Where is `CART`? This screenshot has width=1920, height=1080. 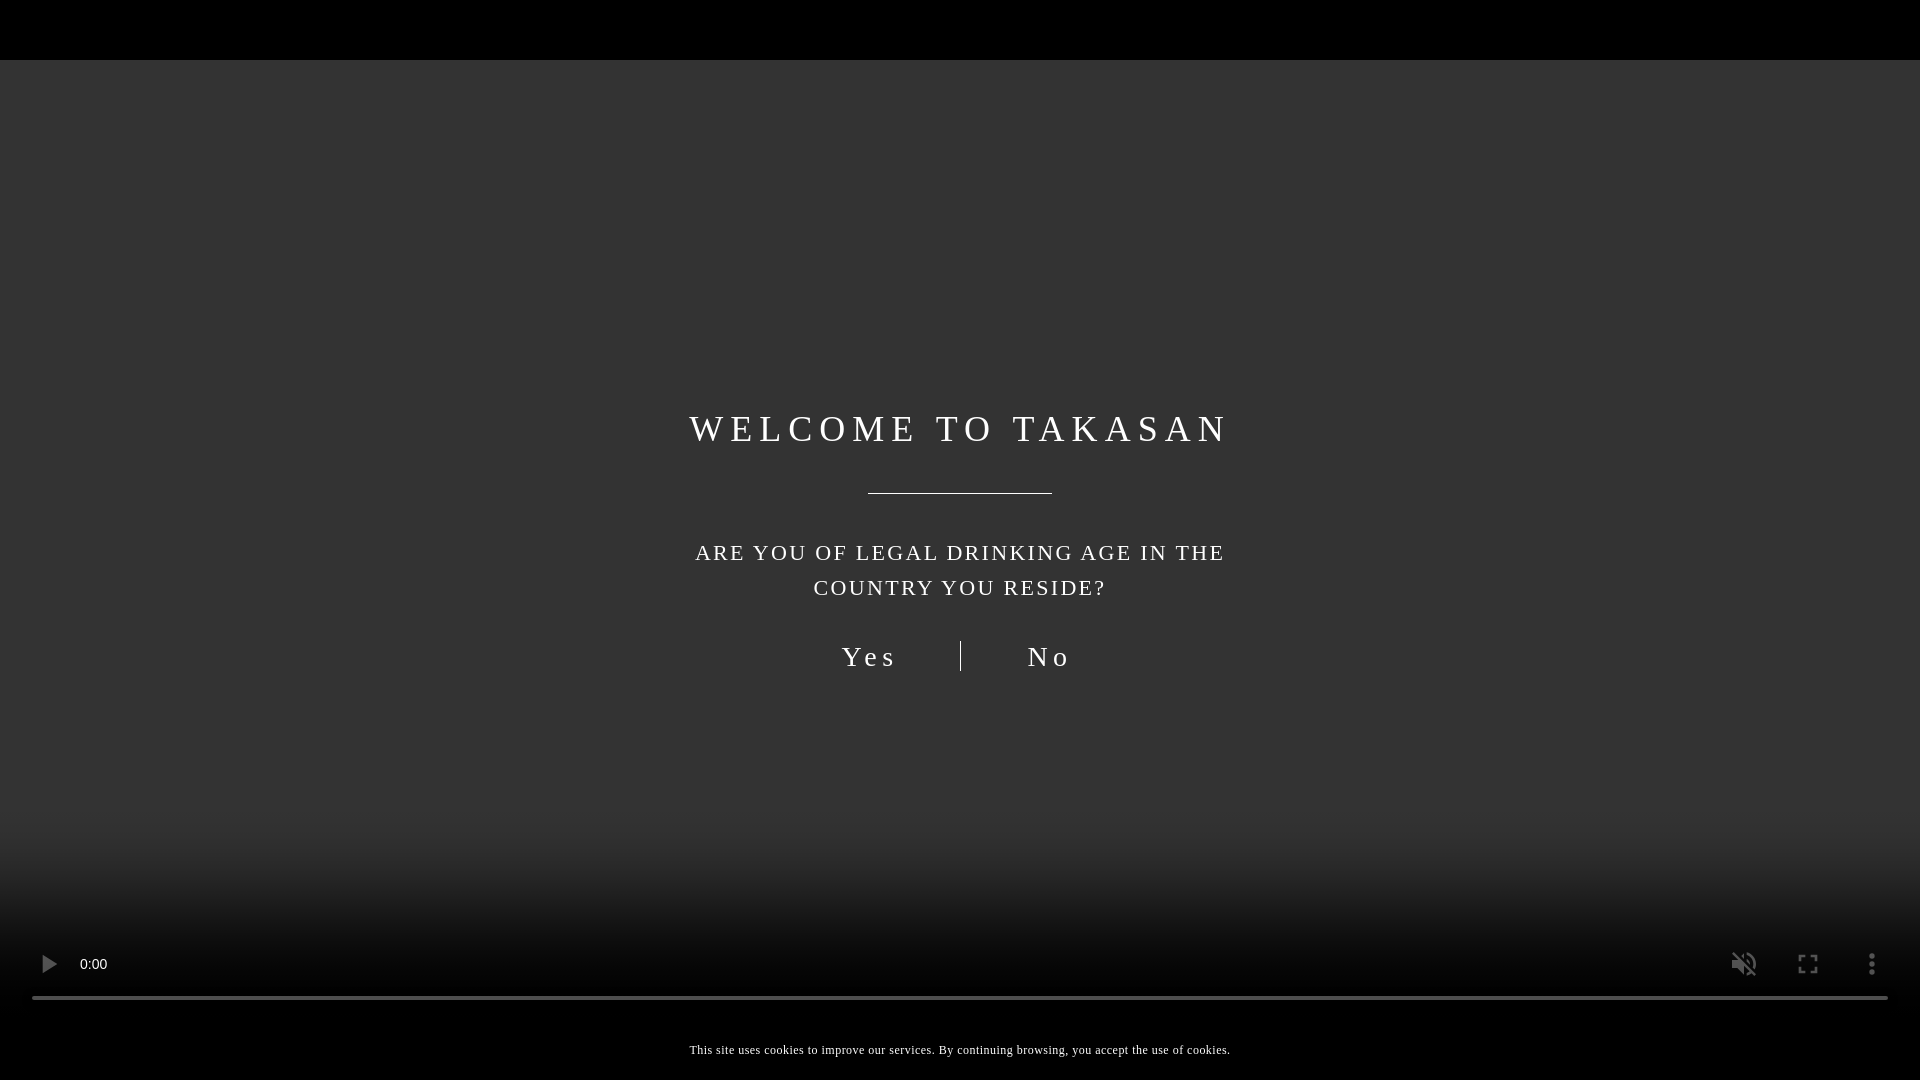 CART is located at coordinates (1162, 944).